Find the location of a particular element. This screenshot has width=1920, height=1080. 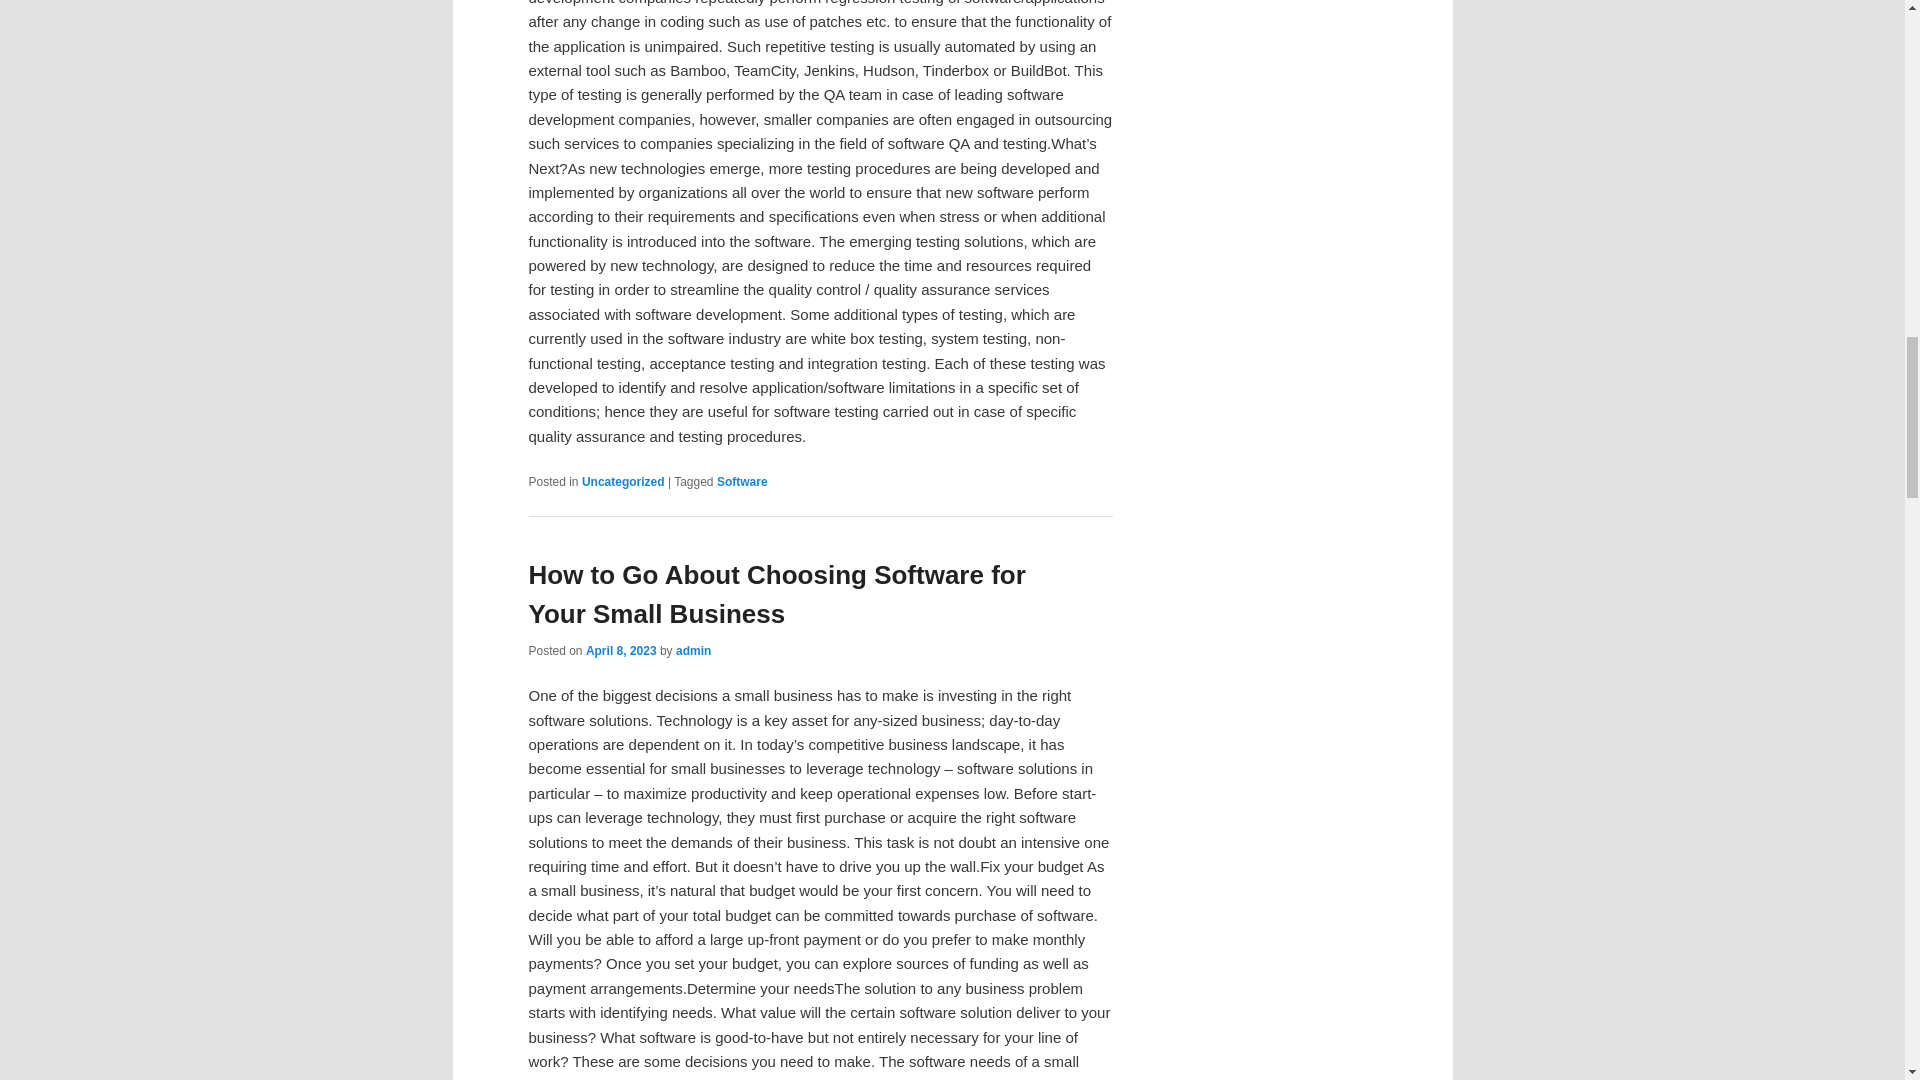

View all posts in Uncategorized is located at coordinates (622, 482).